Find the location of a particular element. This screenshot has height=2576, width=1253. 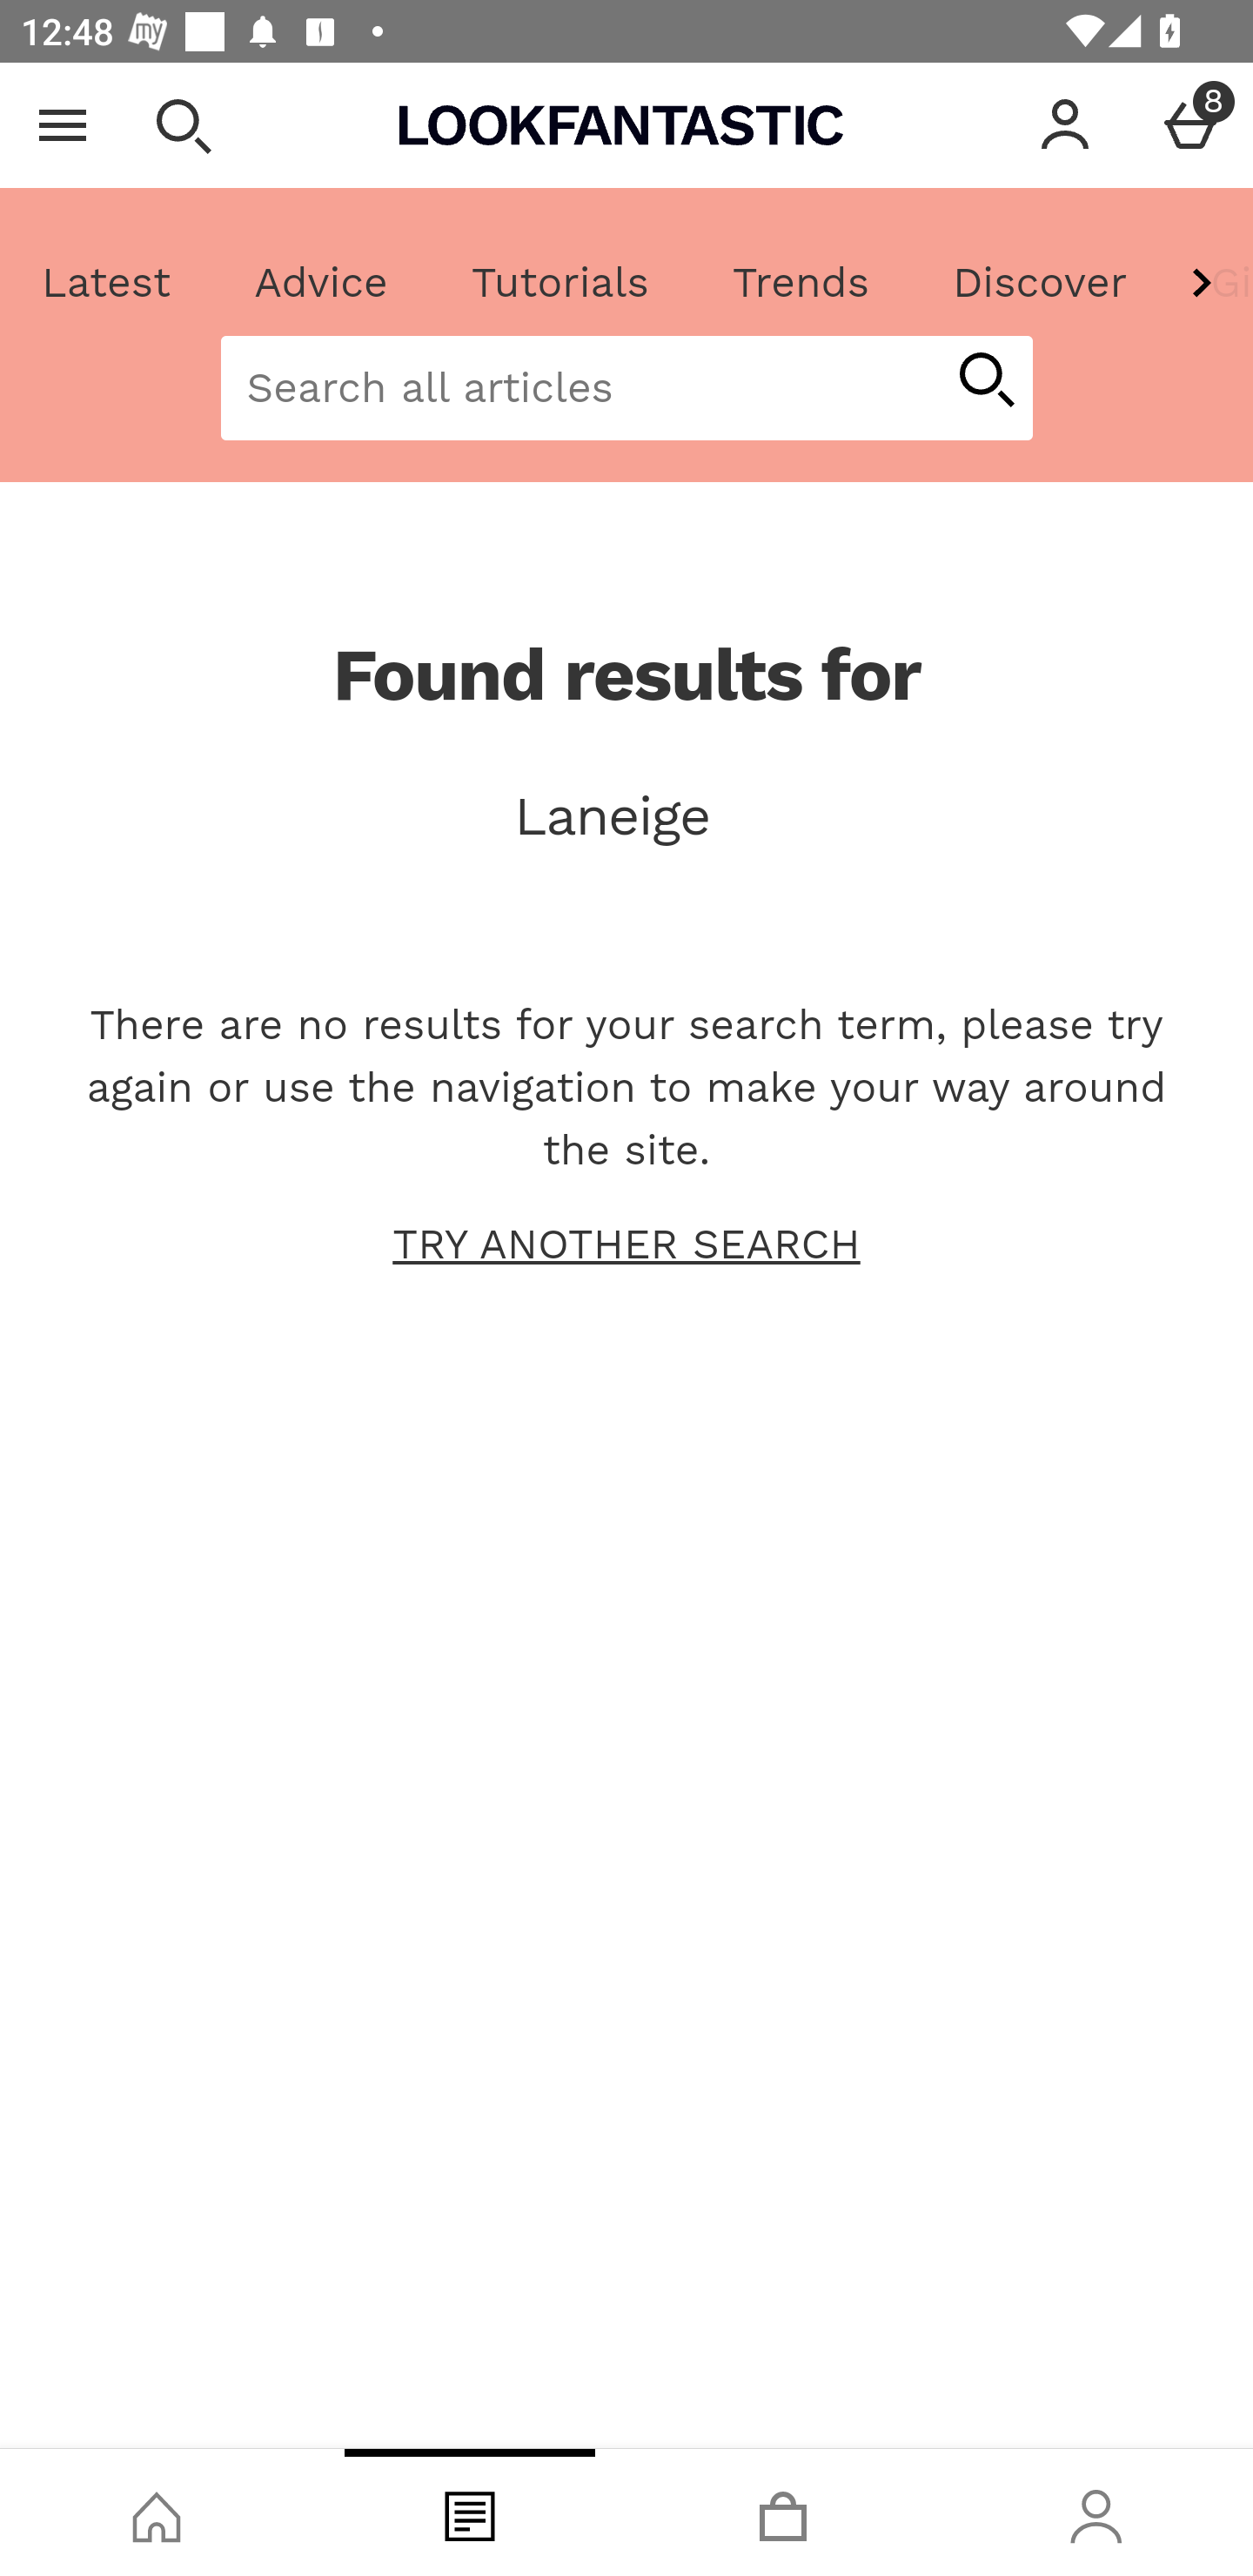

Tutorials is located at coordinates (559, 283).